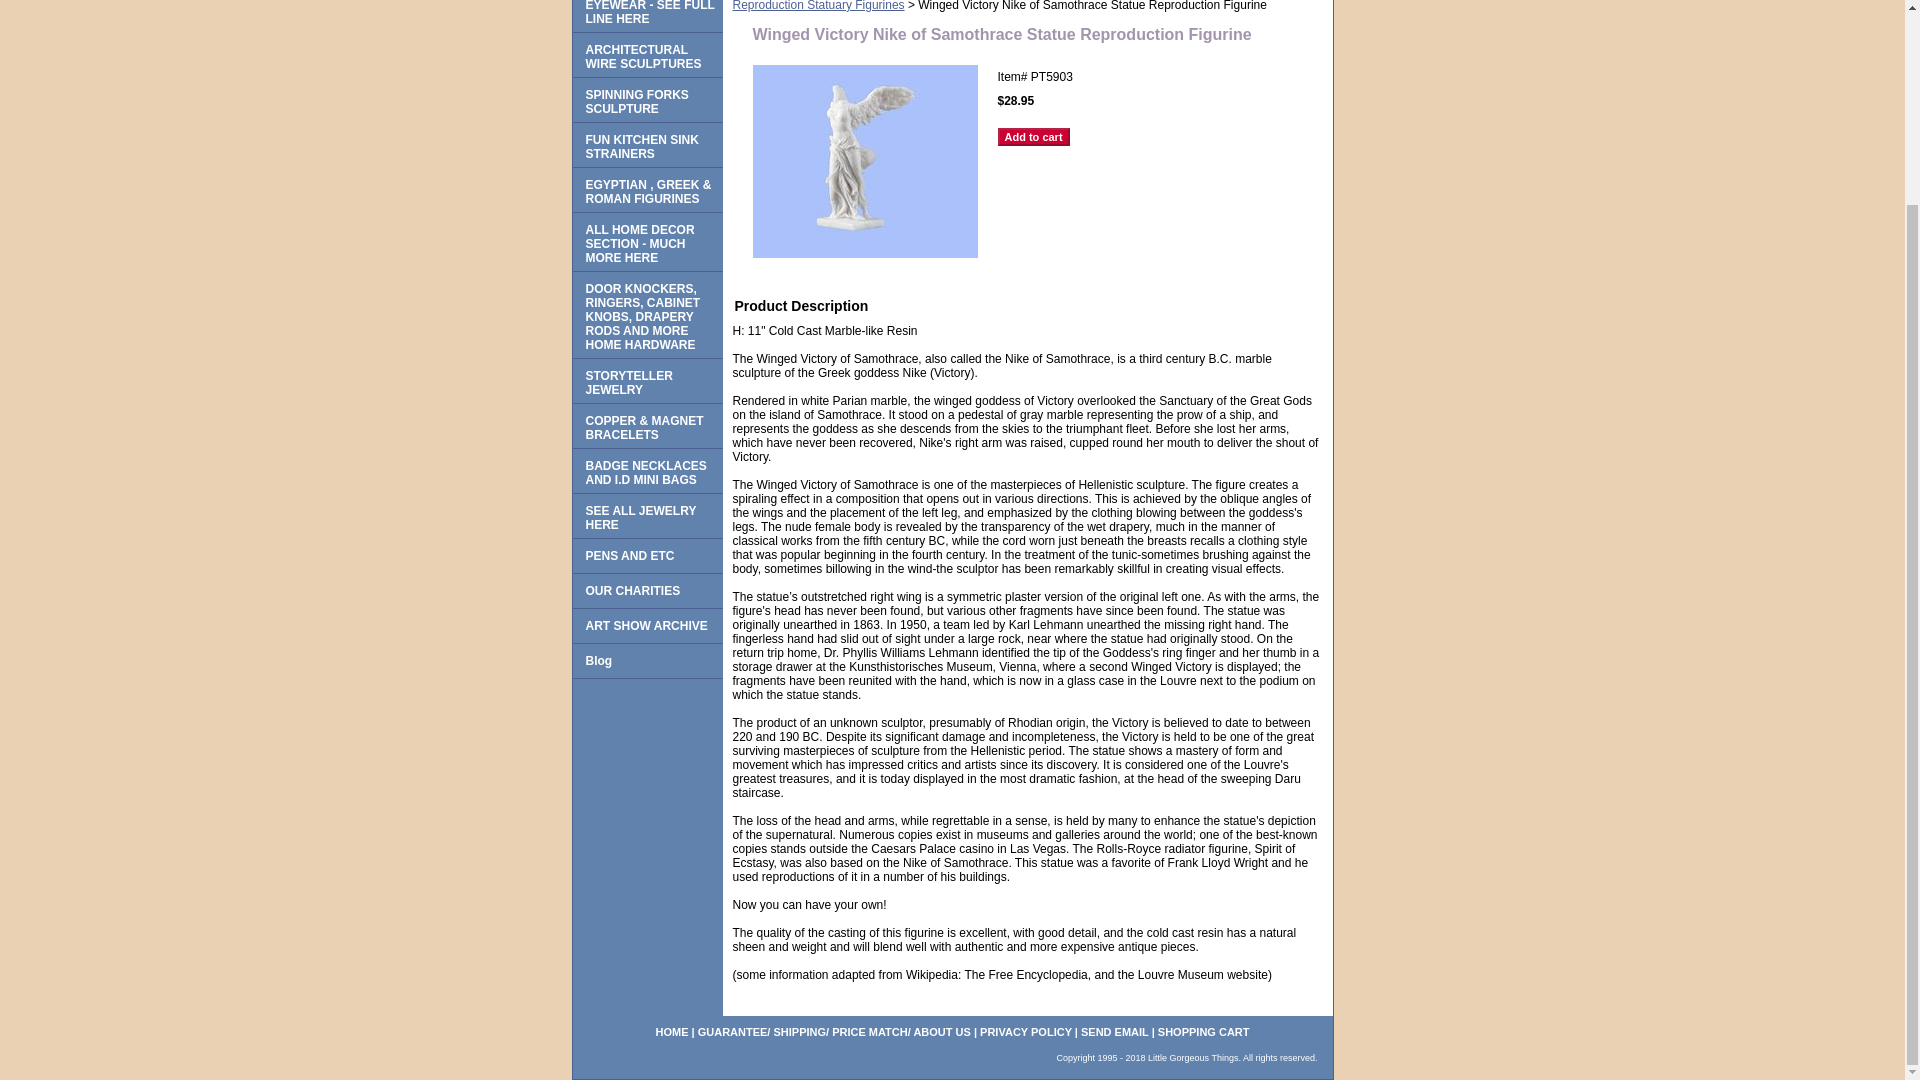 The image size is (1920, 1080). I want to click on SEE ALL JEWELRY HERE, so click(646, 516).